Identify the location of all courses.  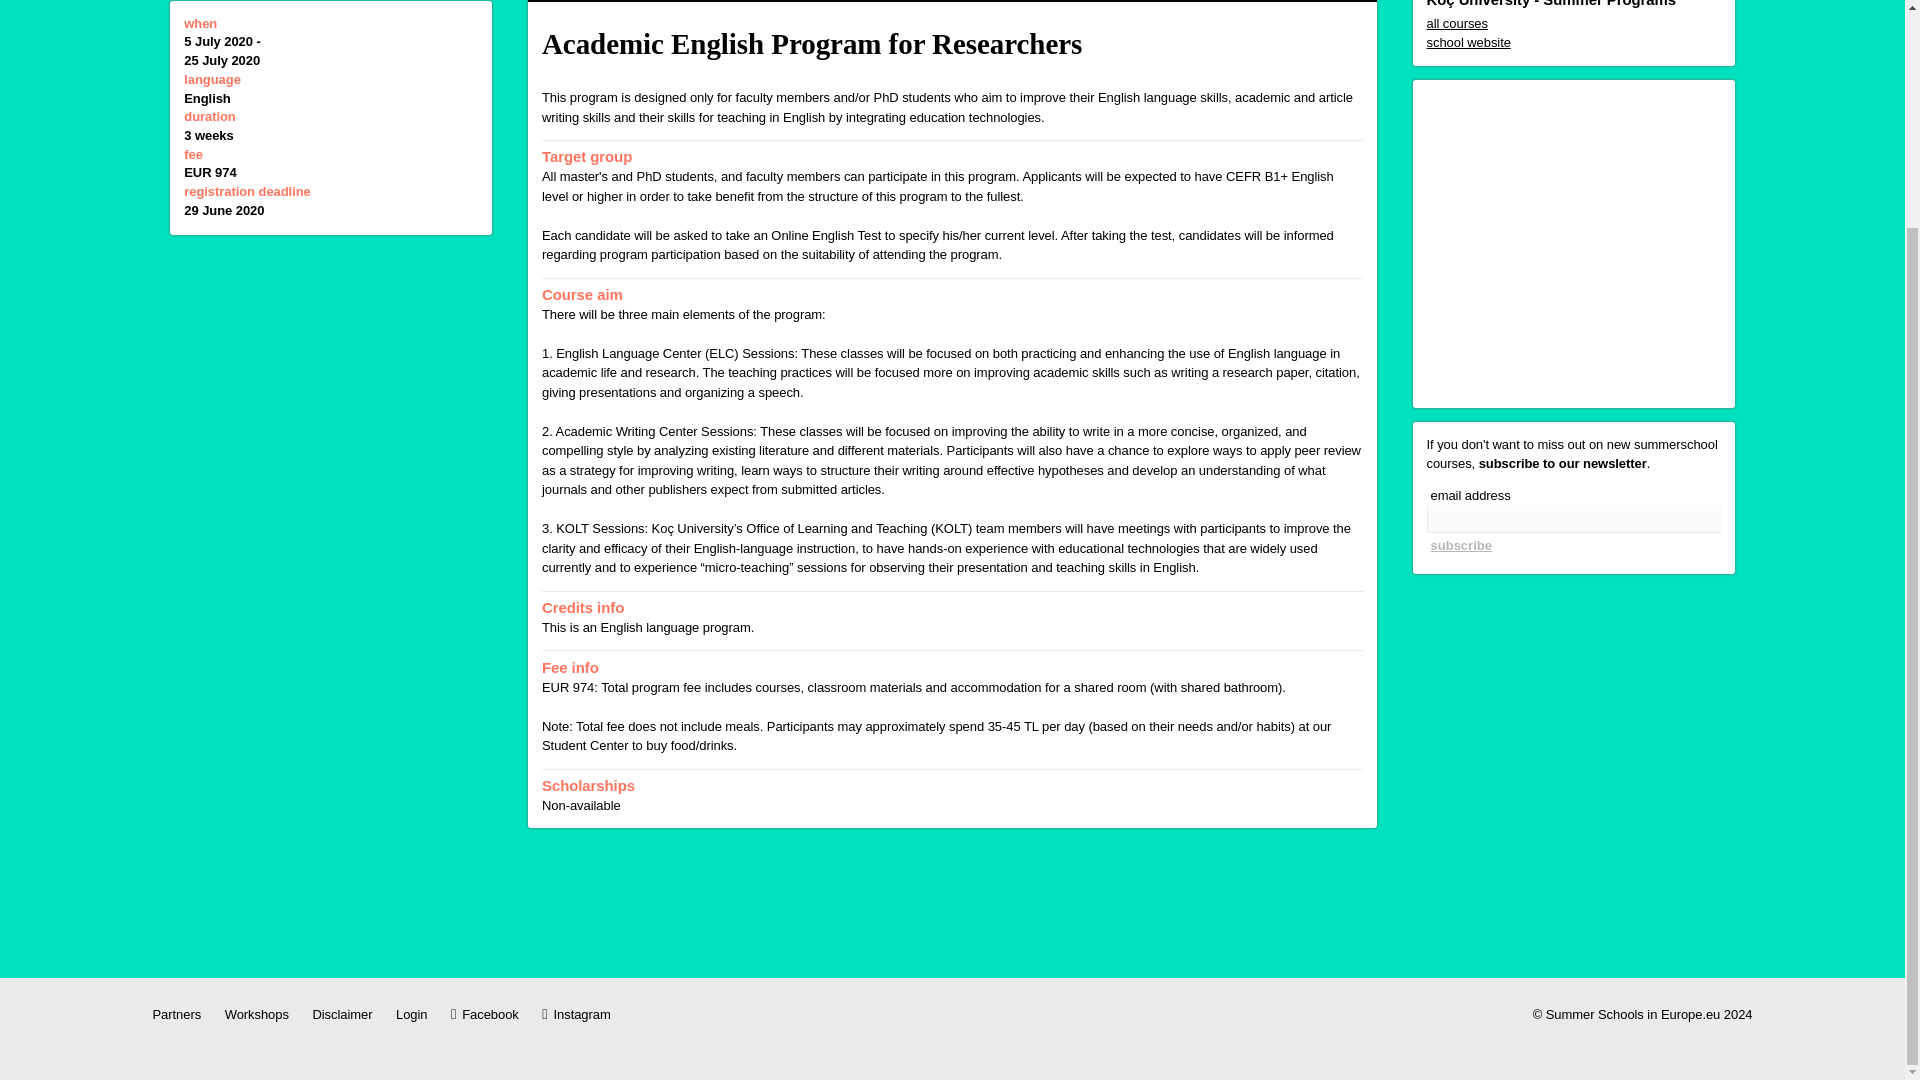
(1573, 24).